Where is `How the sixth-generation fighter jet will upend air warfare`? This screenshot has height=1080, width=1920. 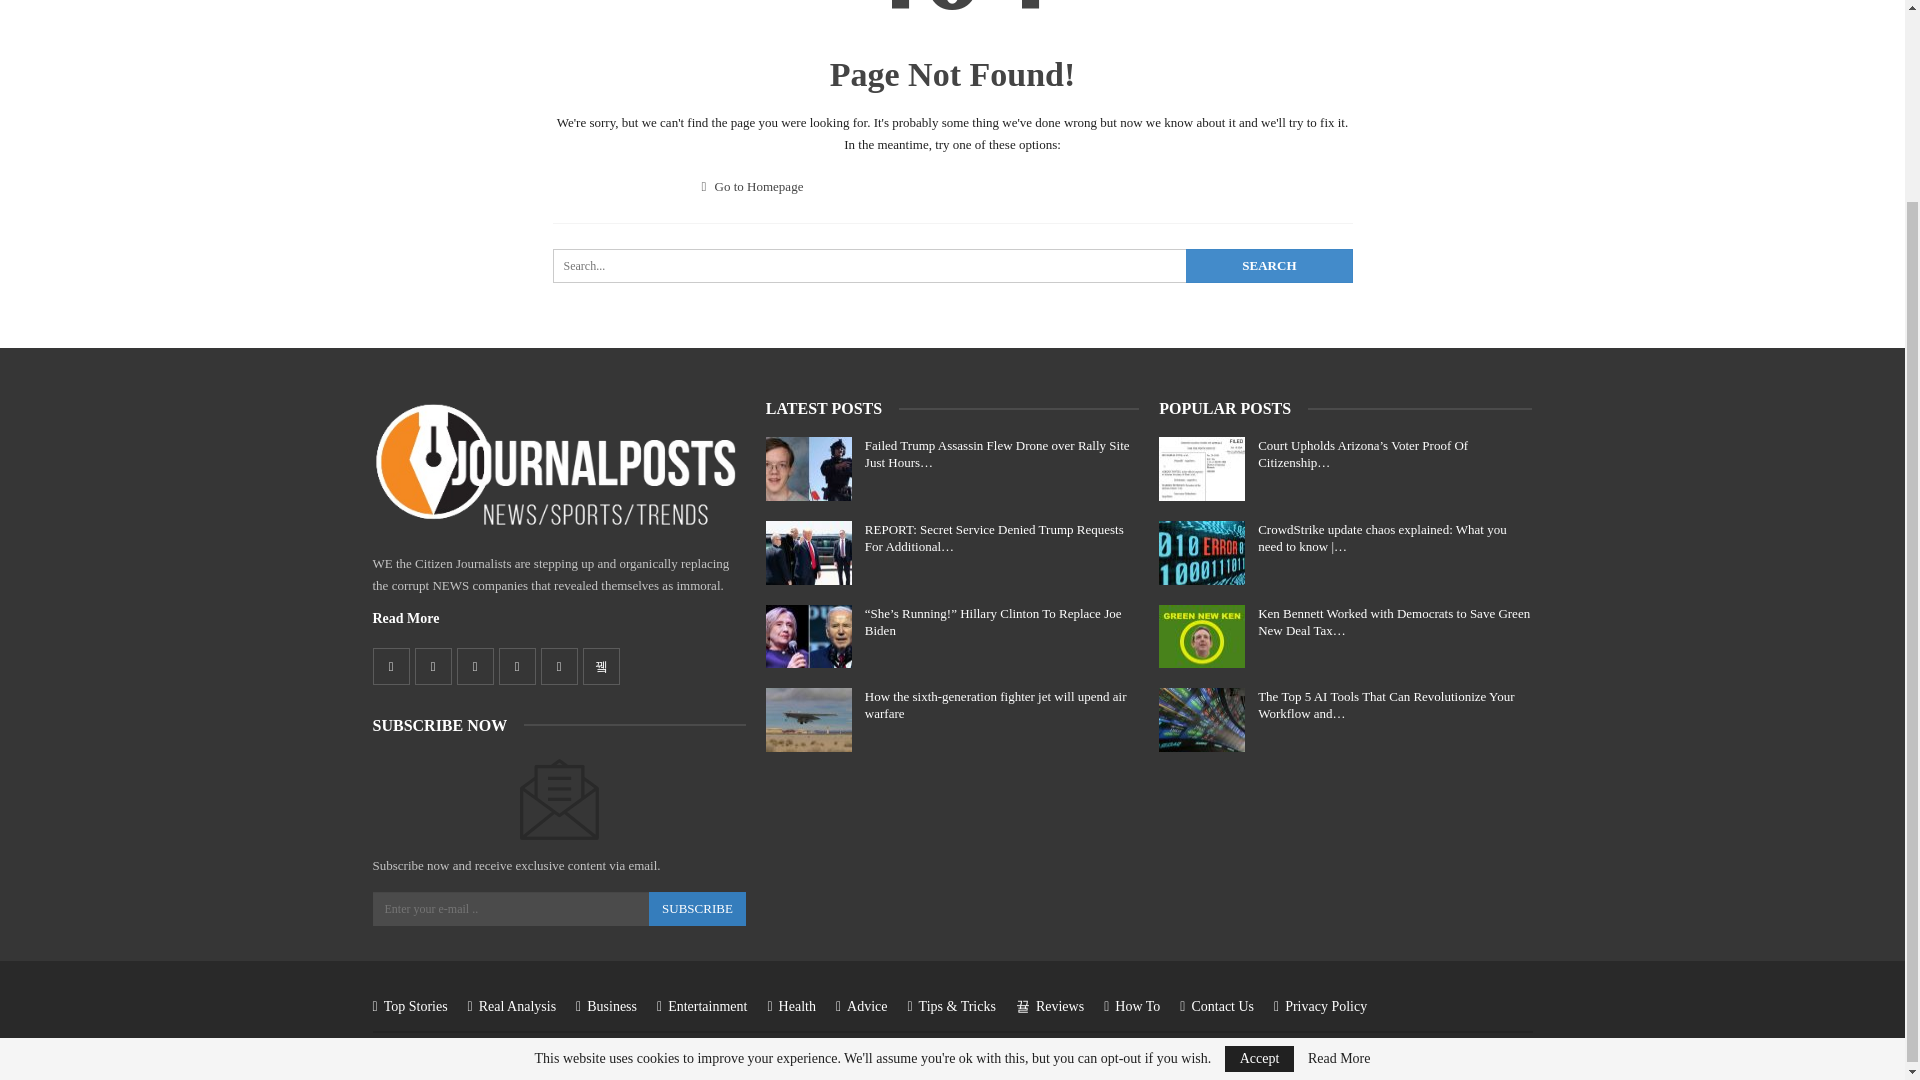
How the sixth-generation fighter jet will upend air warfare is located at coordinates (809, 719).